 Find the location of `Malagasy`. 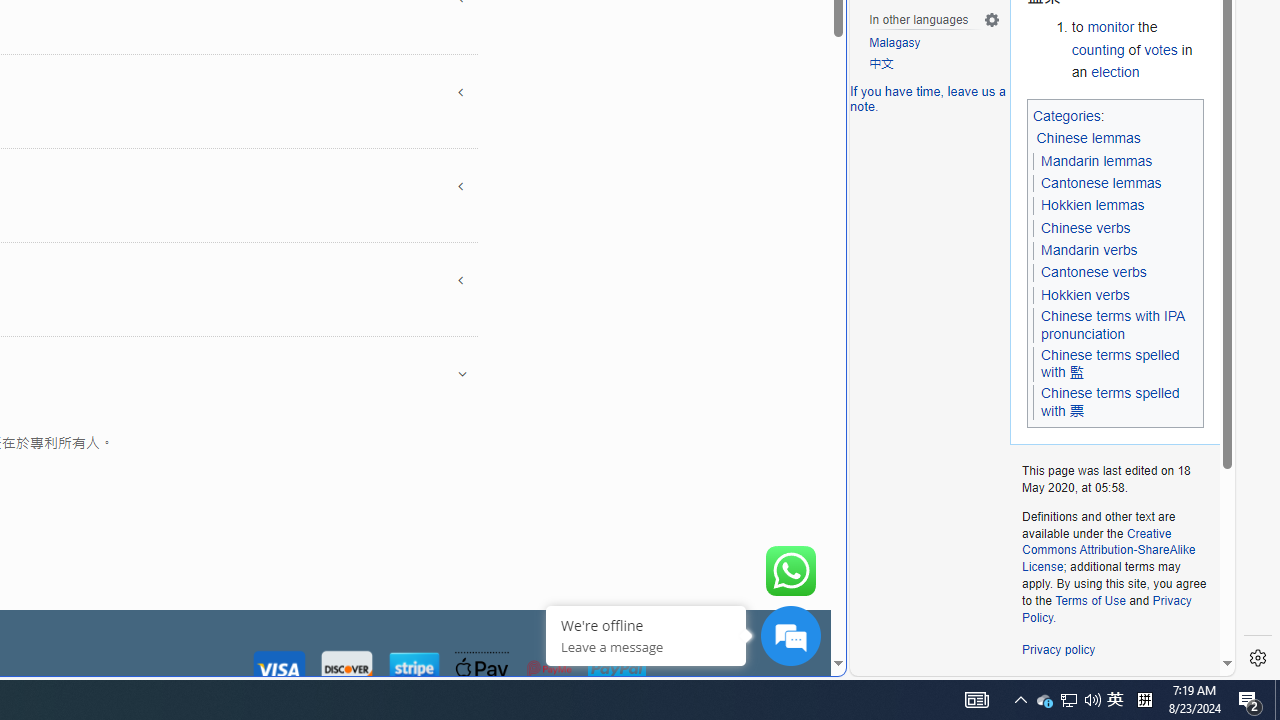

Malagasy is located at coordinates (895, 44).